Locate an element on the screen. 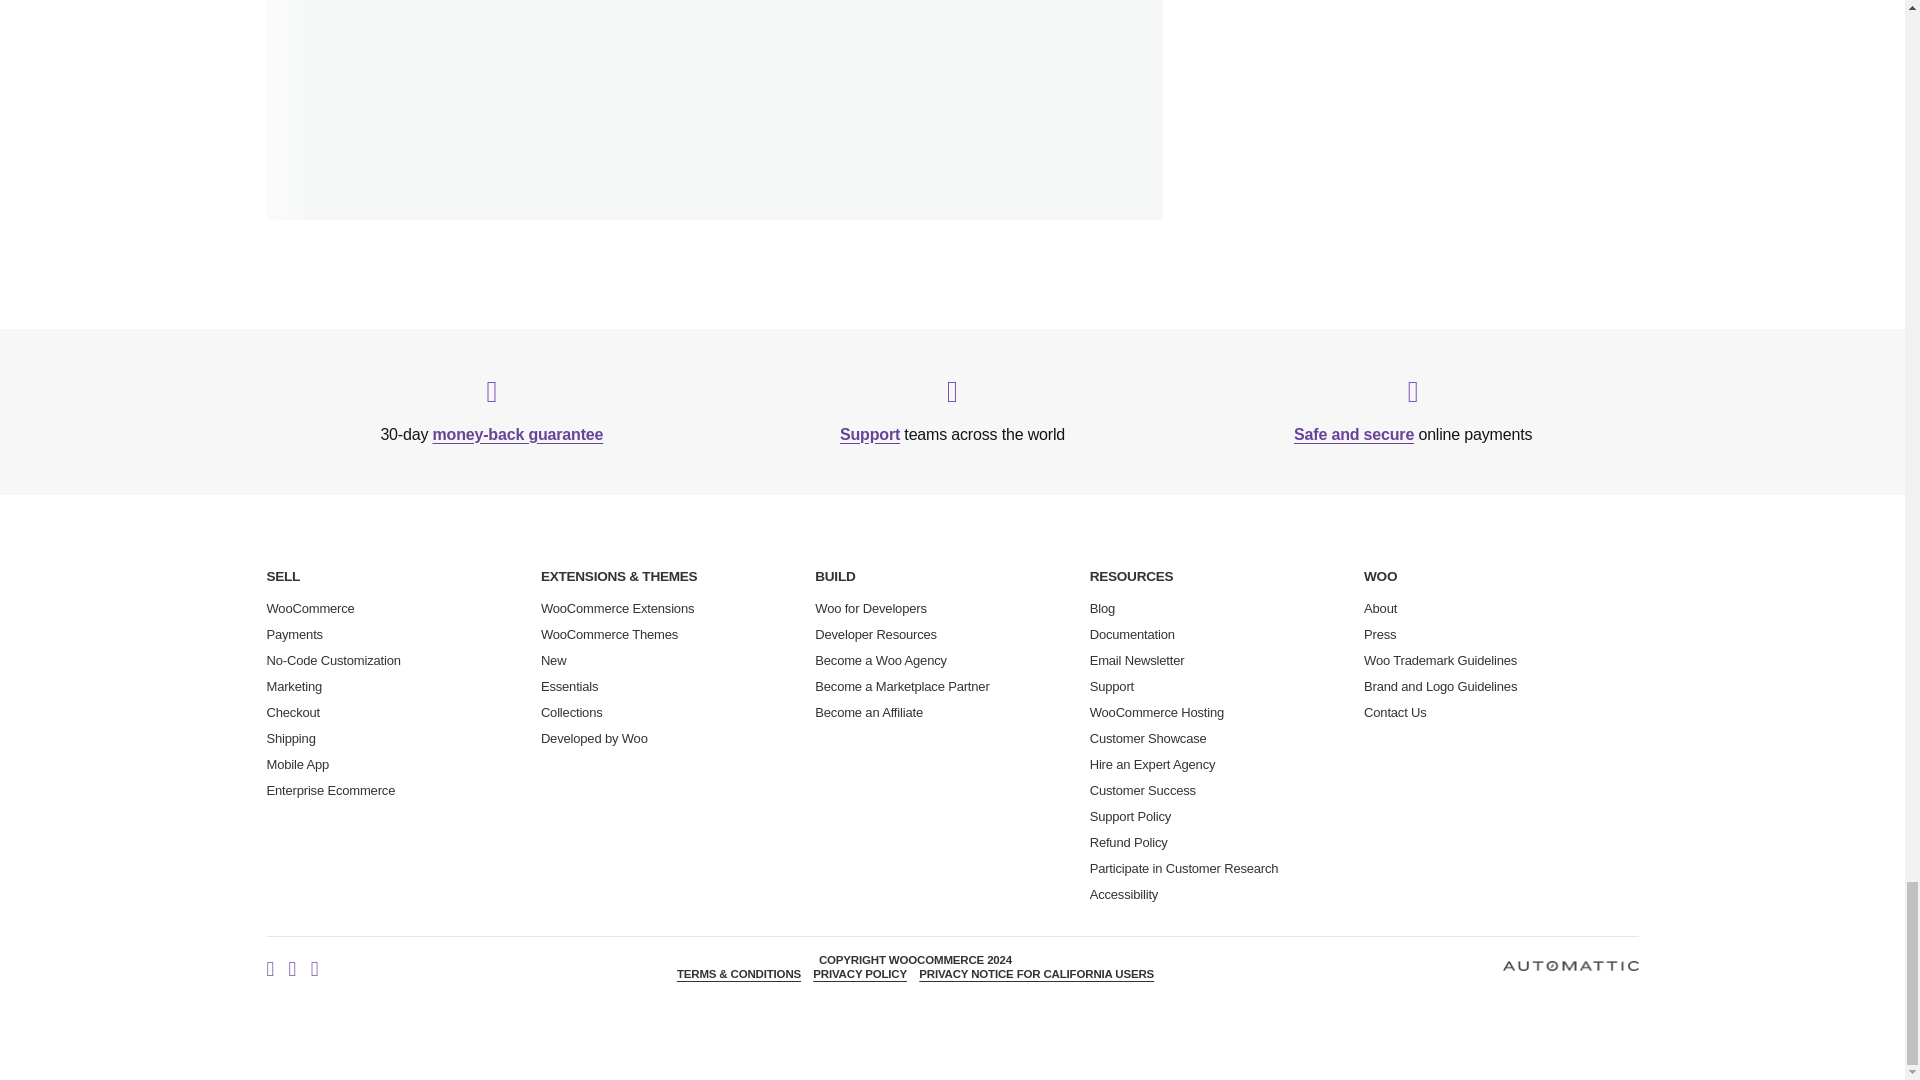 This screenshot has height=1080, width=1920. WooCommerce Extensions is located at coordinates (617, 608).